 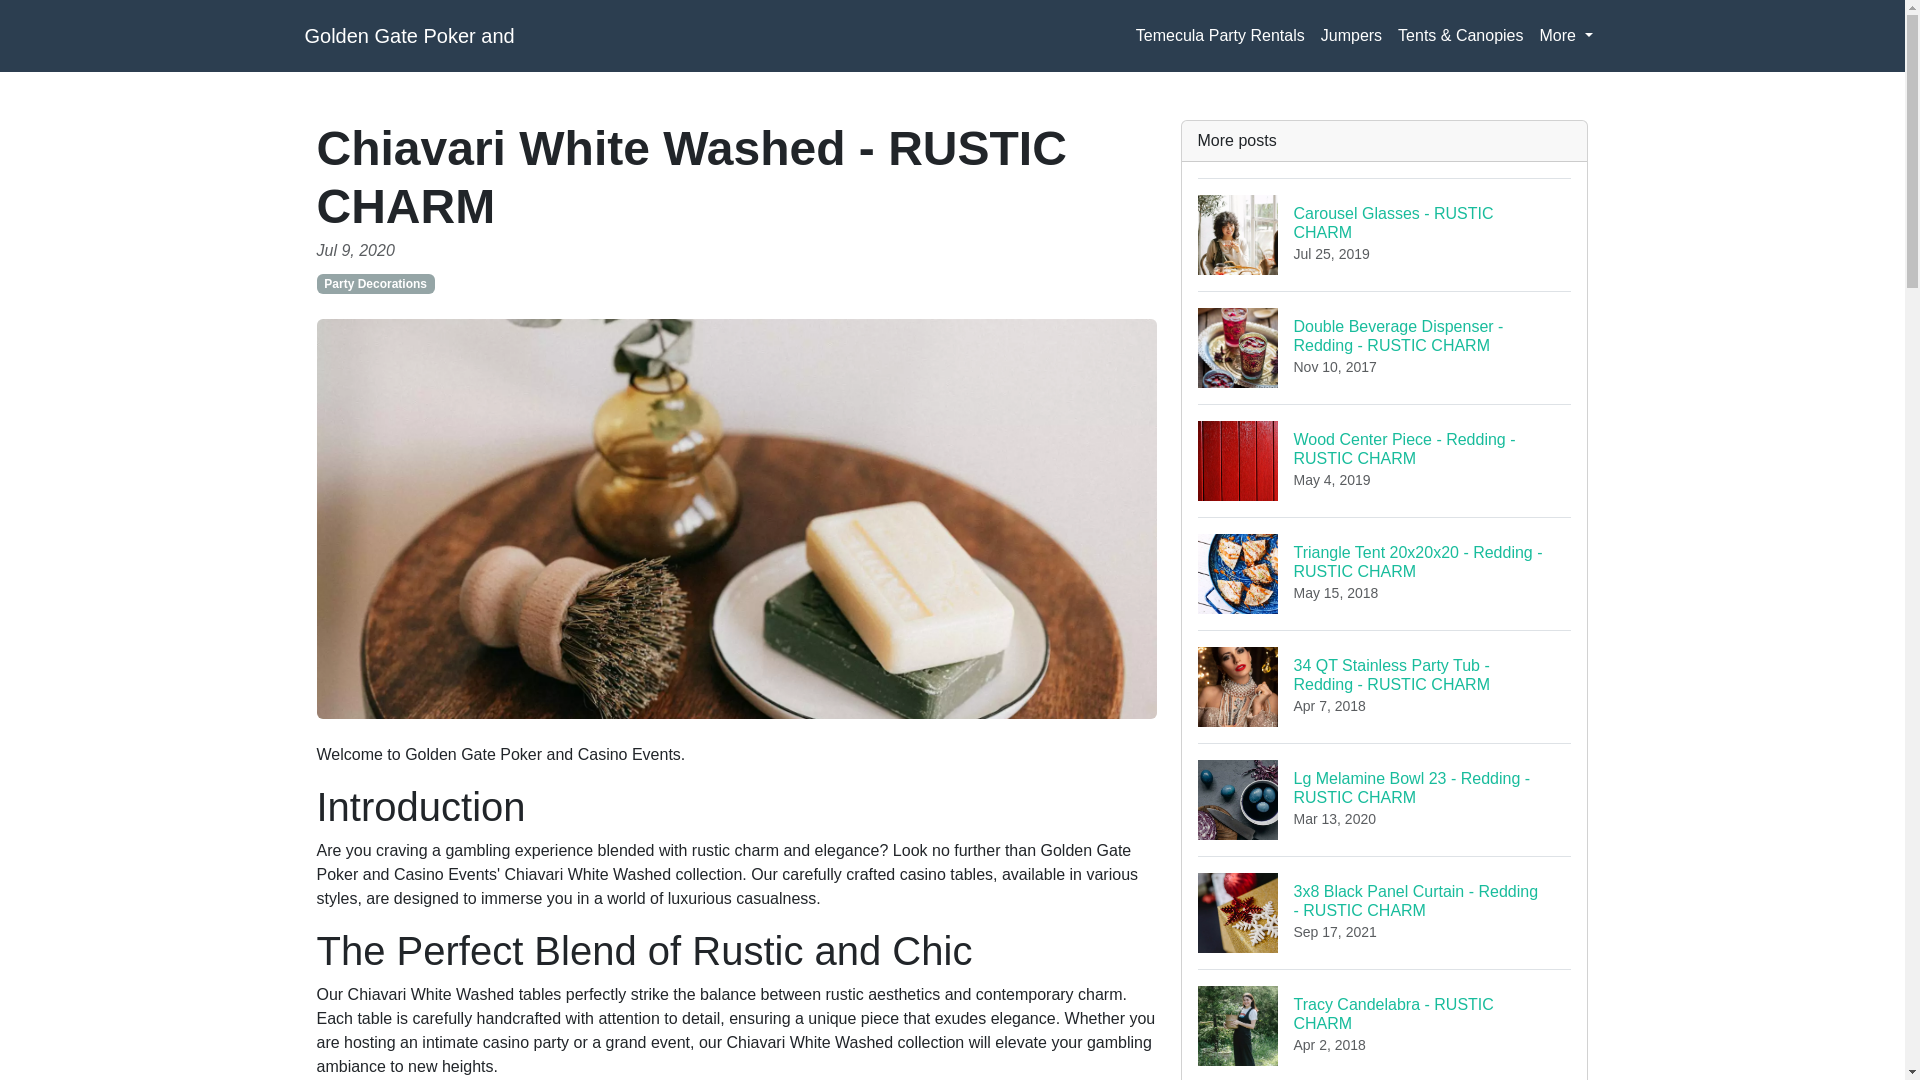 What do you see at coordinates (1352, 36) in the screenshot?
I see `Jumpers` at bounding box center [1352, 36].